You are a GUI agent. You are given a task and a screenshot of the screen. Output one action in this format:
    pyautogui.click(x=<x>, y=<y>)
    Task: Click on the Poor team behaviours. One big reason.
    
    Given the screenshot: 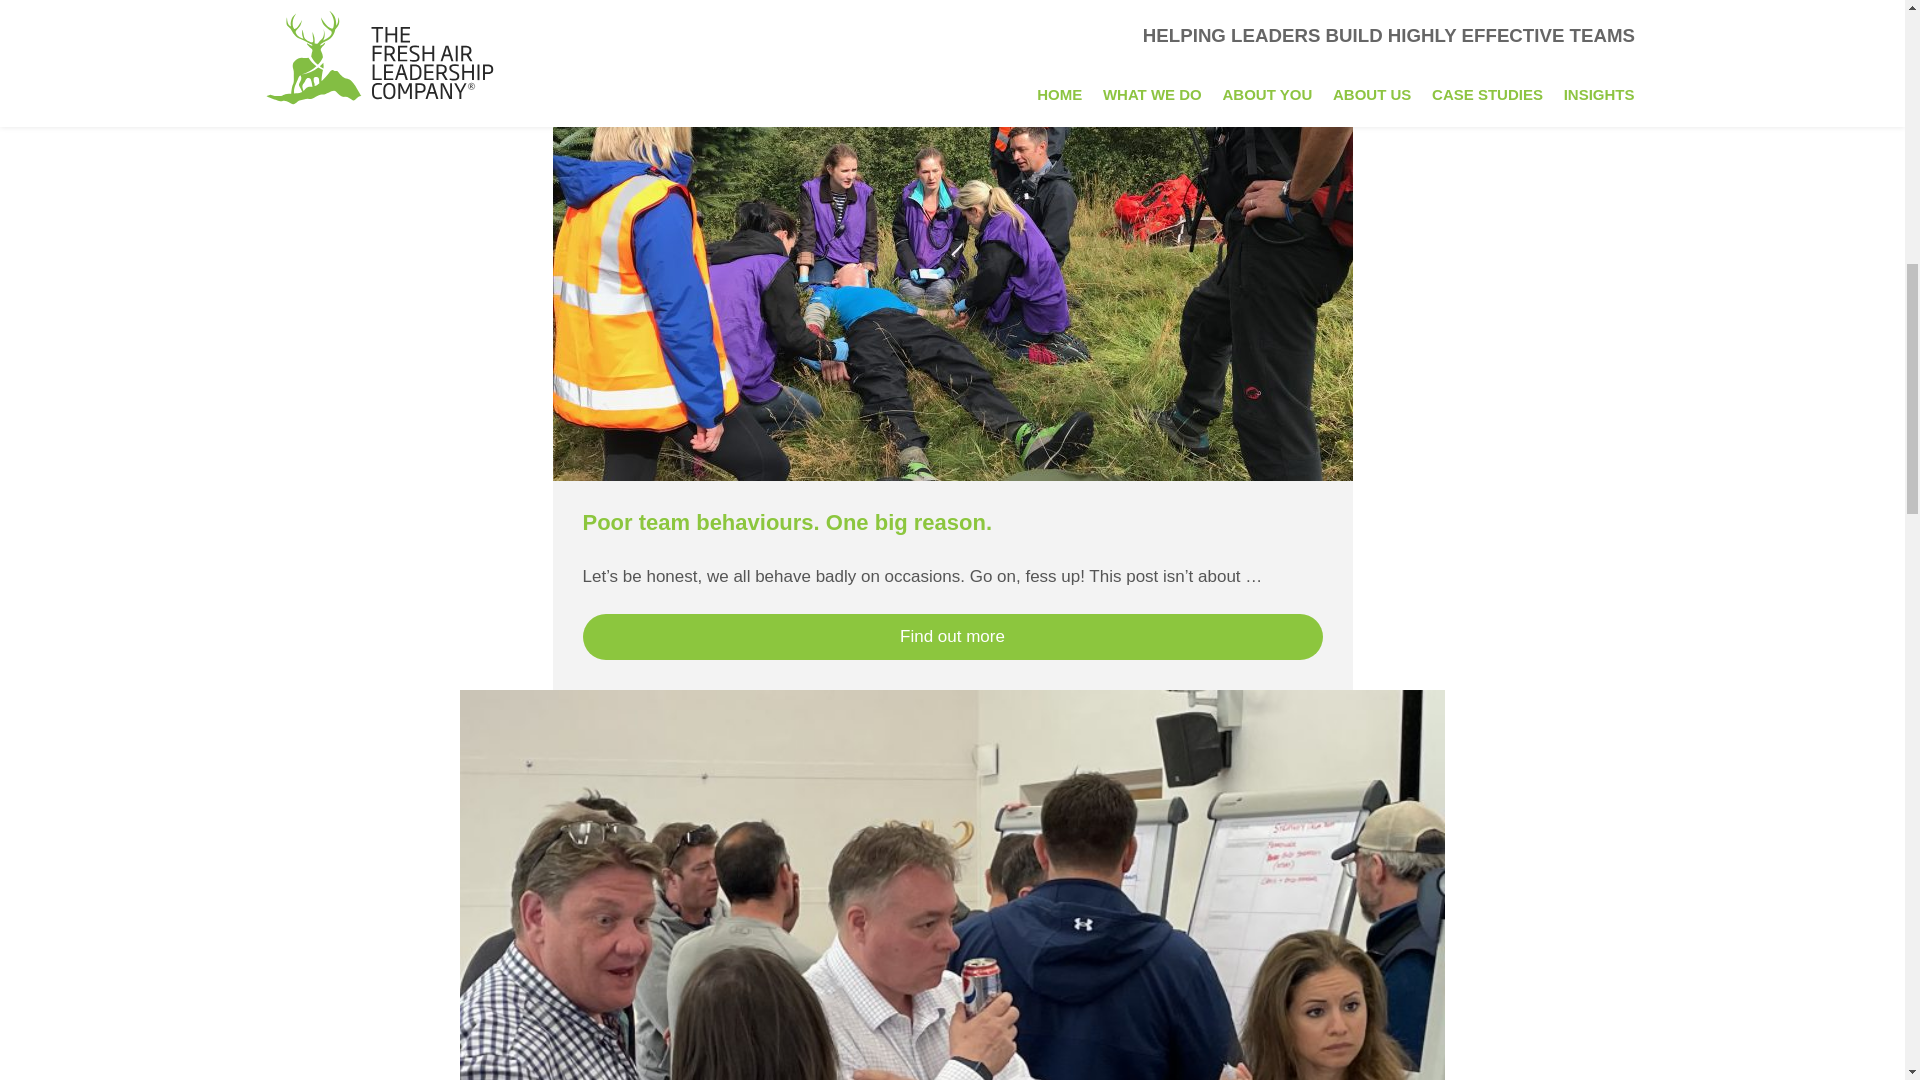 What is the action you would take?
    pyautogui.click(x=786, y=522)
    